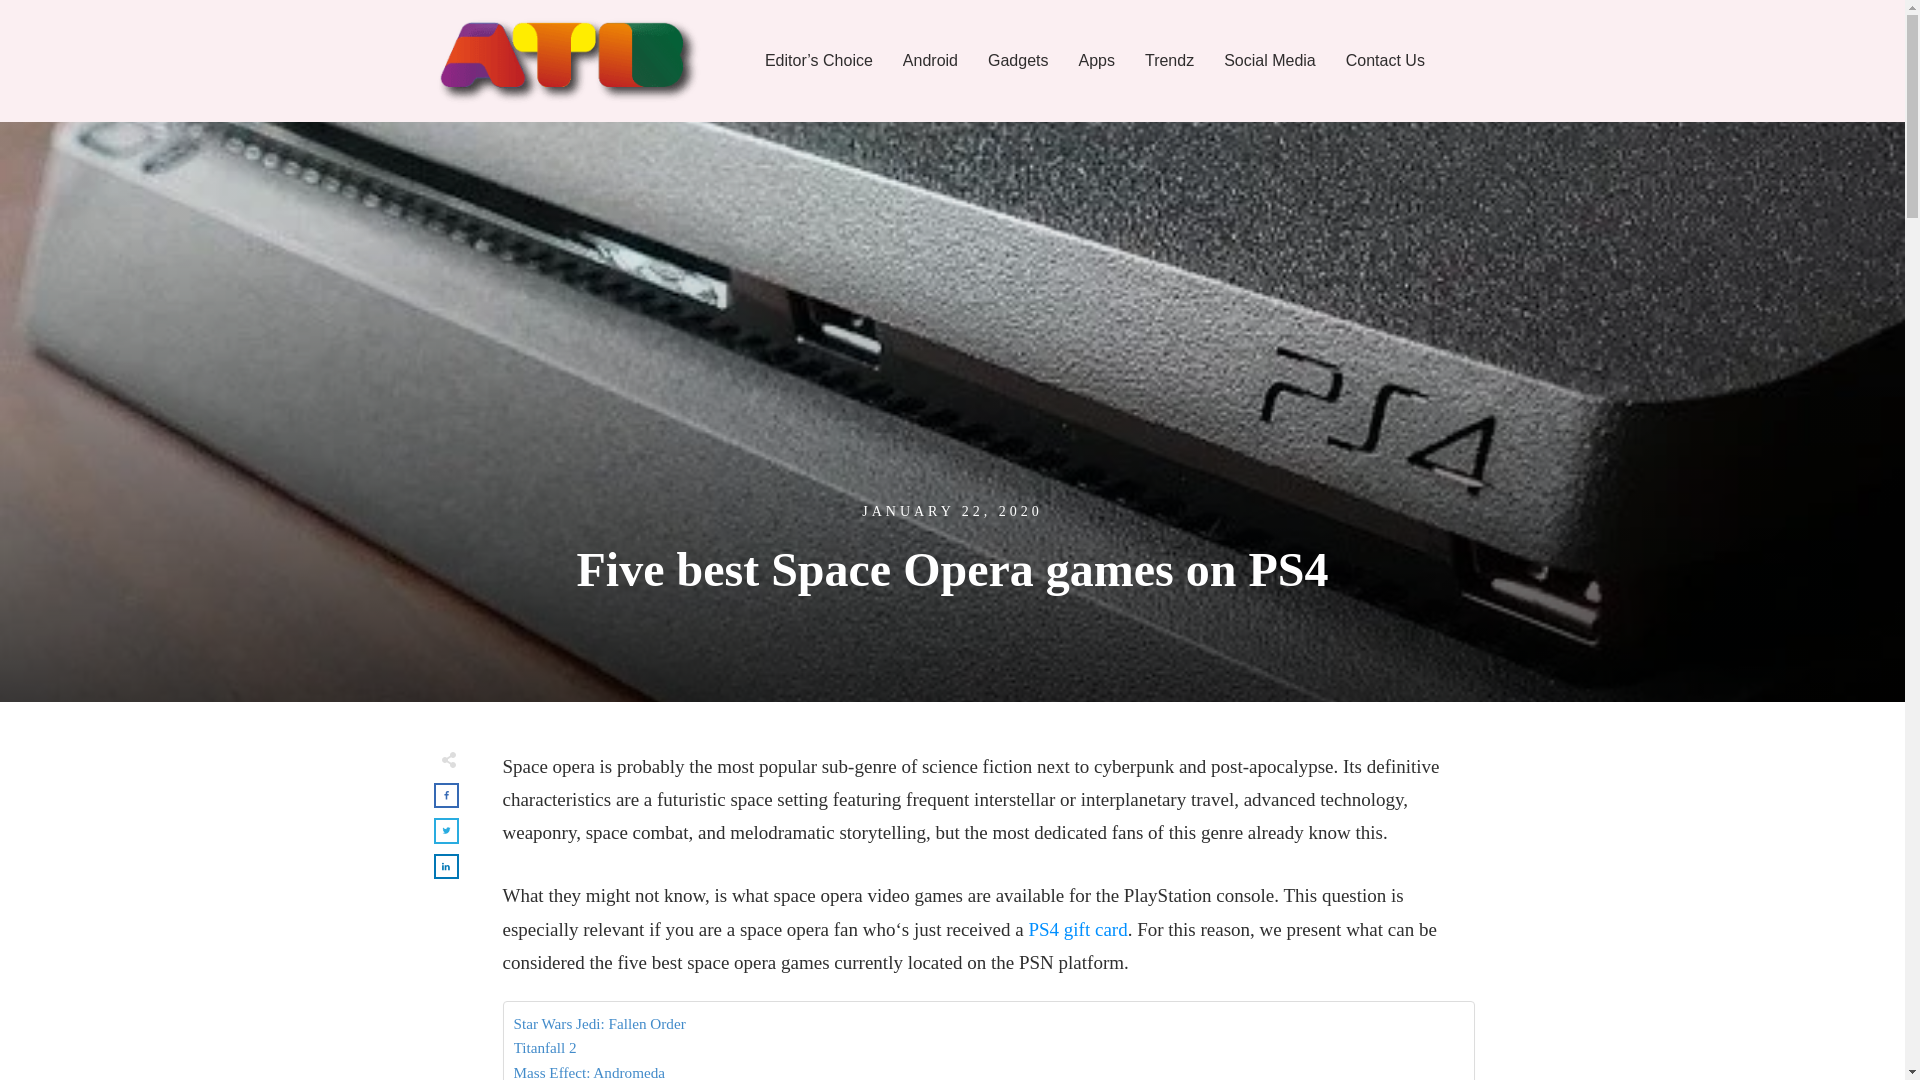 This screenshot has width=1920, height=1080. What do you see at coordinates (1270, 60) in the screenshot?
I see `Social Media` at bounding box center [1270, 60].